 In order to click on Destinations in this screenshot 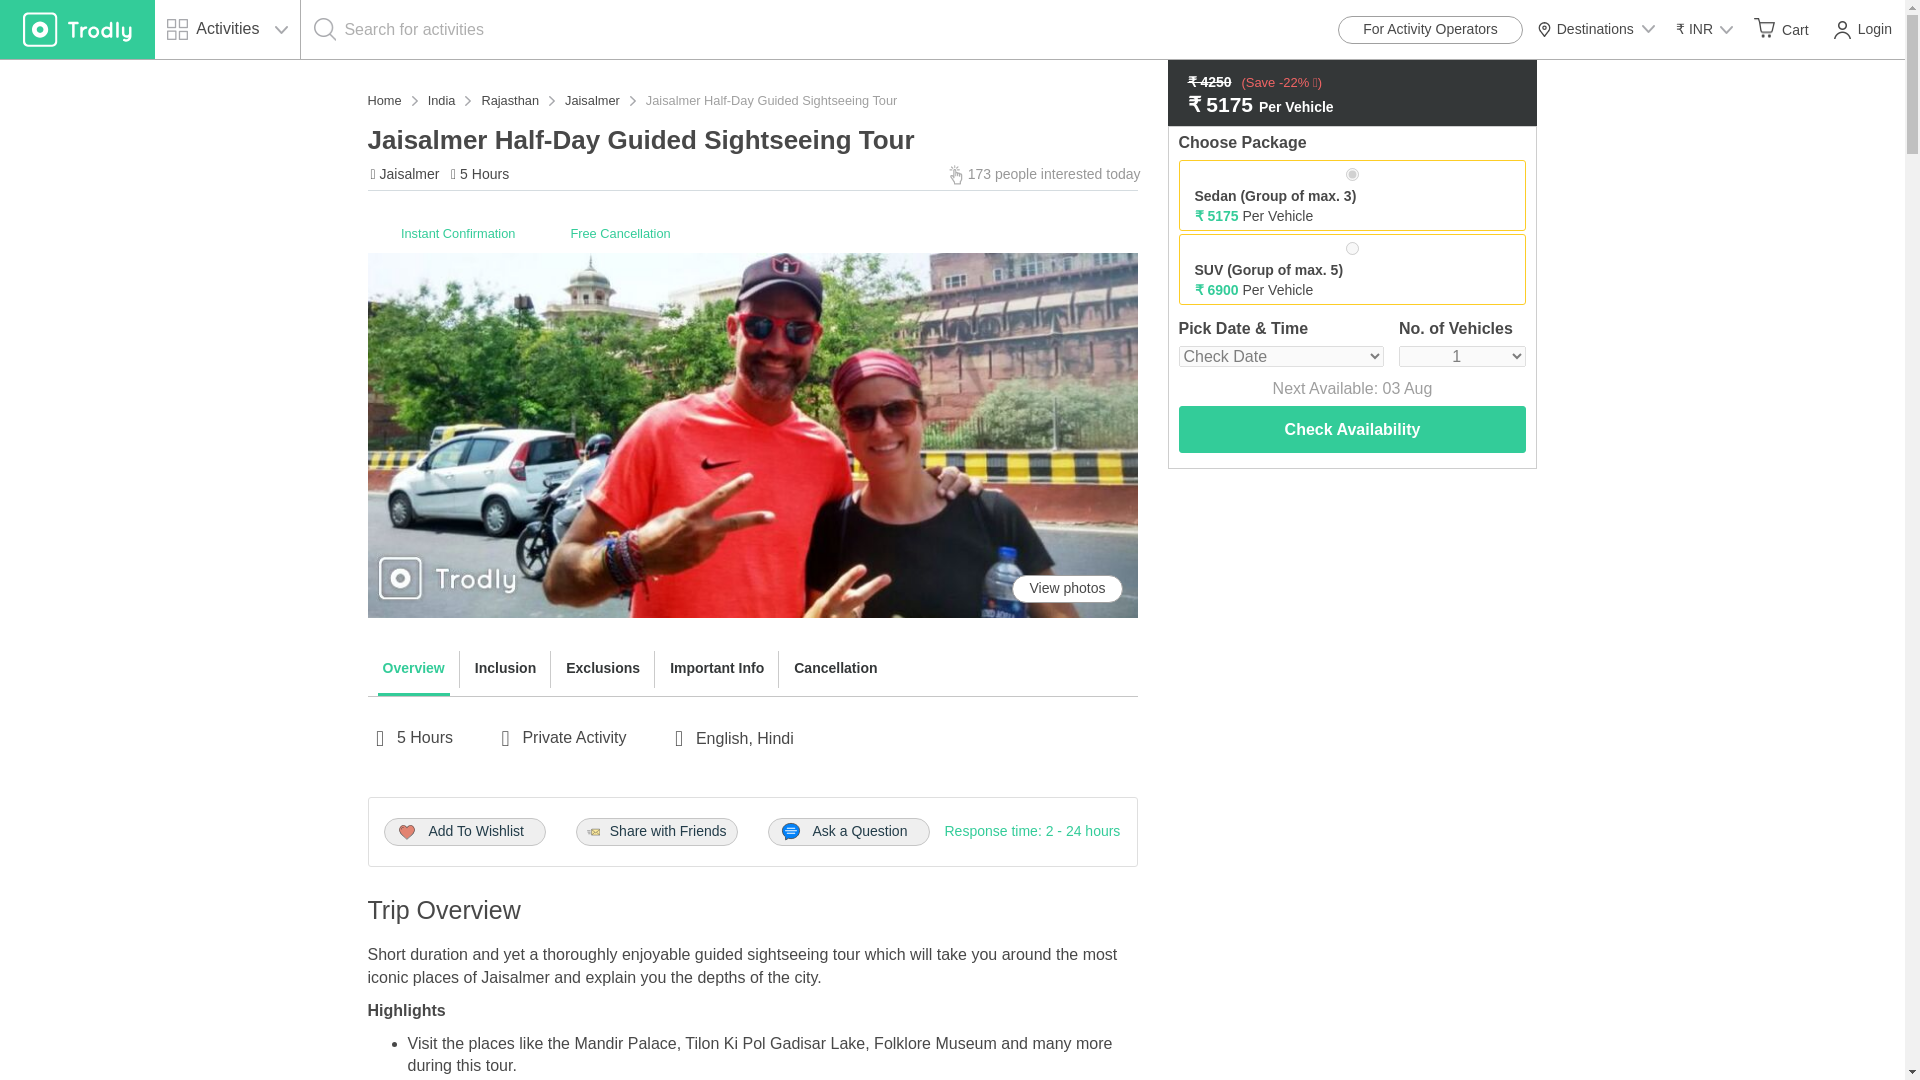, I will do `click(1596, 30)`.